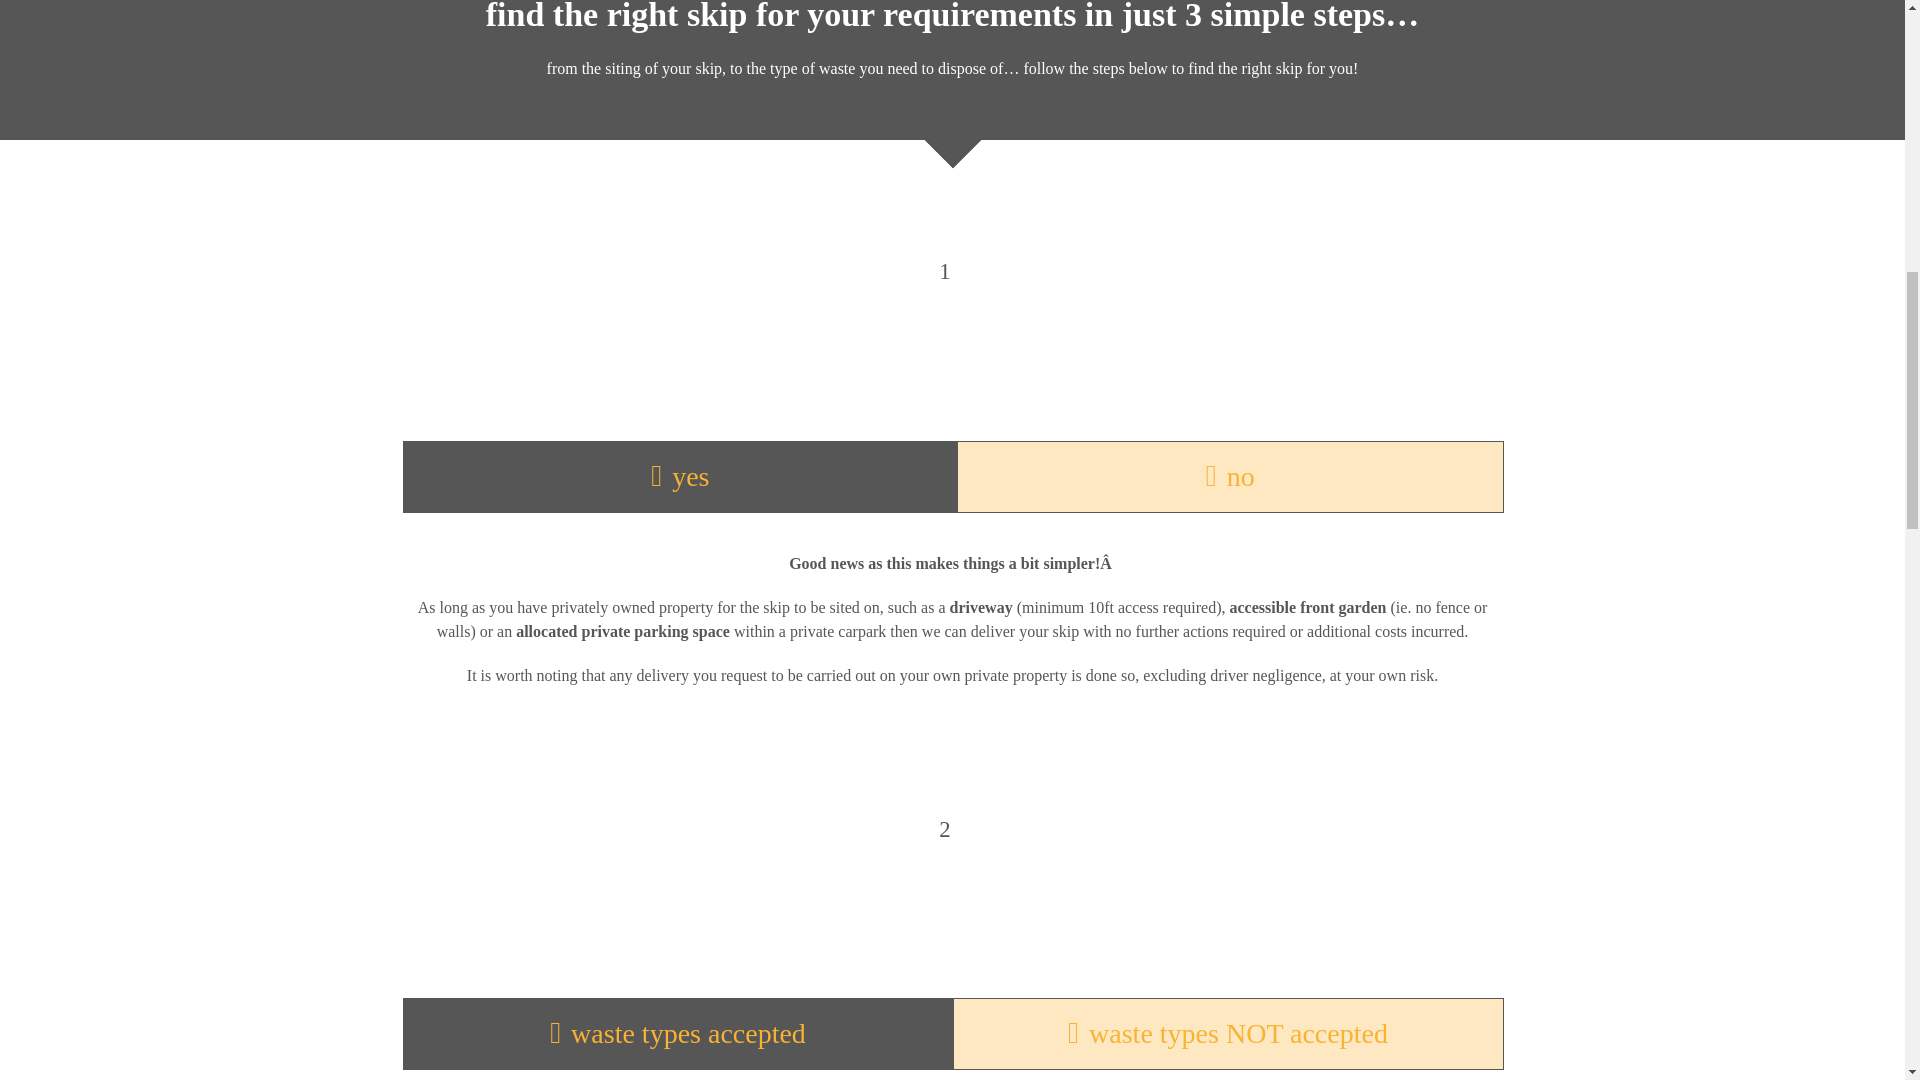  What do you see at coordinates (680, 476) in the screenshot?
I see `yes` at bounding box center [680, 476].